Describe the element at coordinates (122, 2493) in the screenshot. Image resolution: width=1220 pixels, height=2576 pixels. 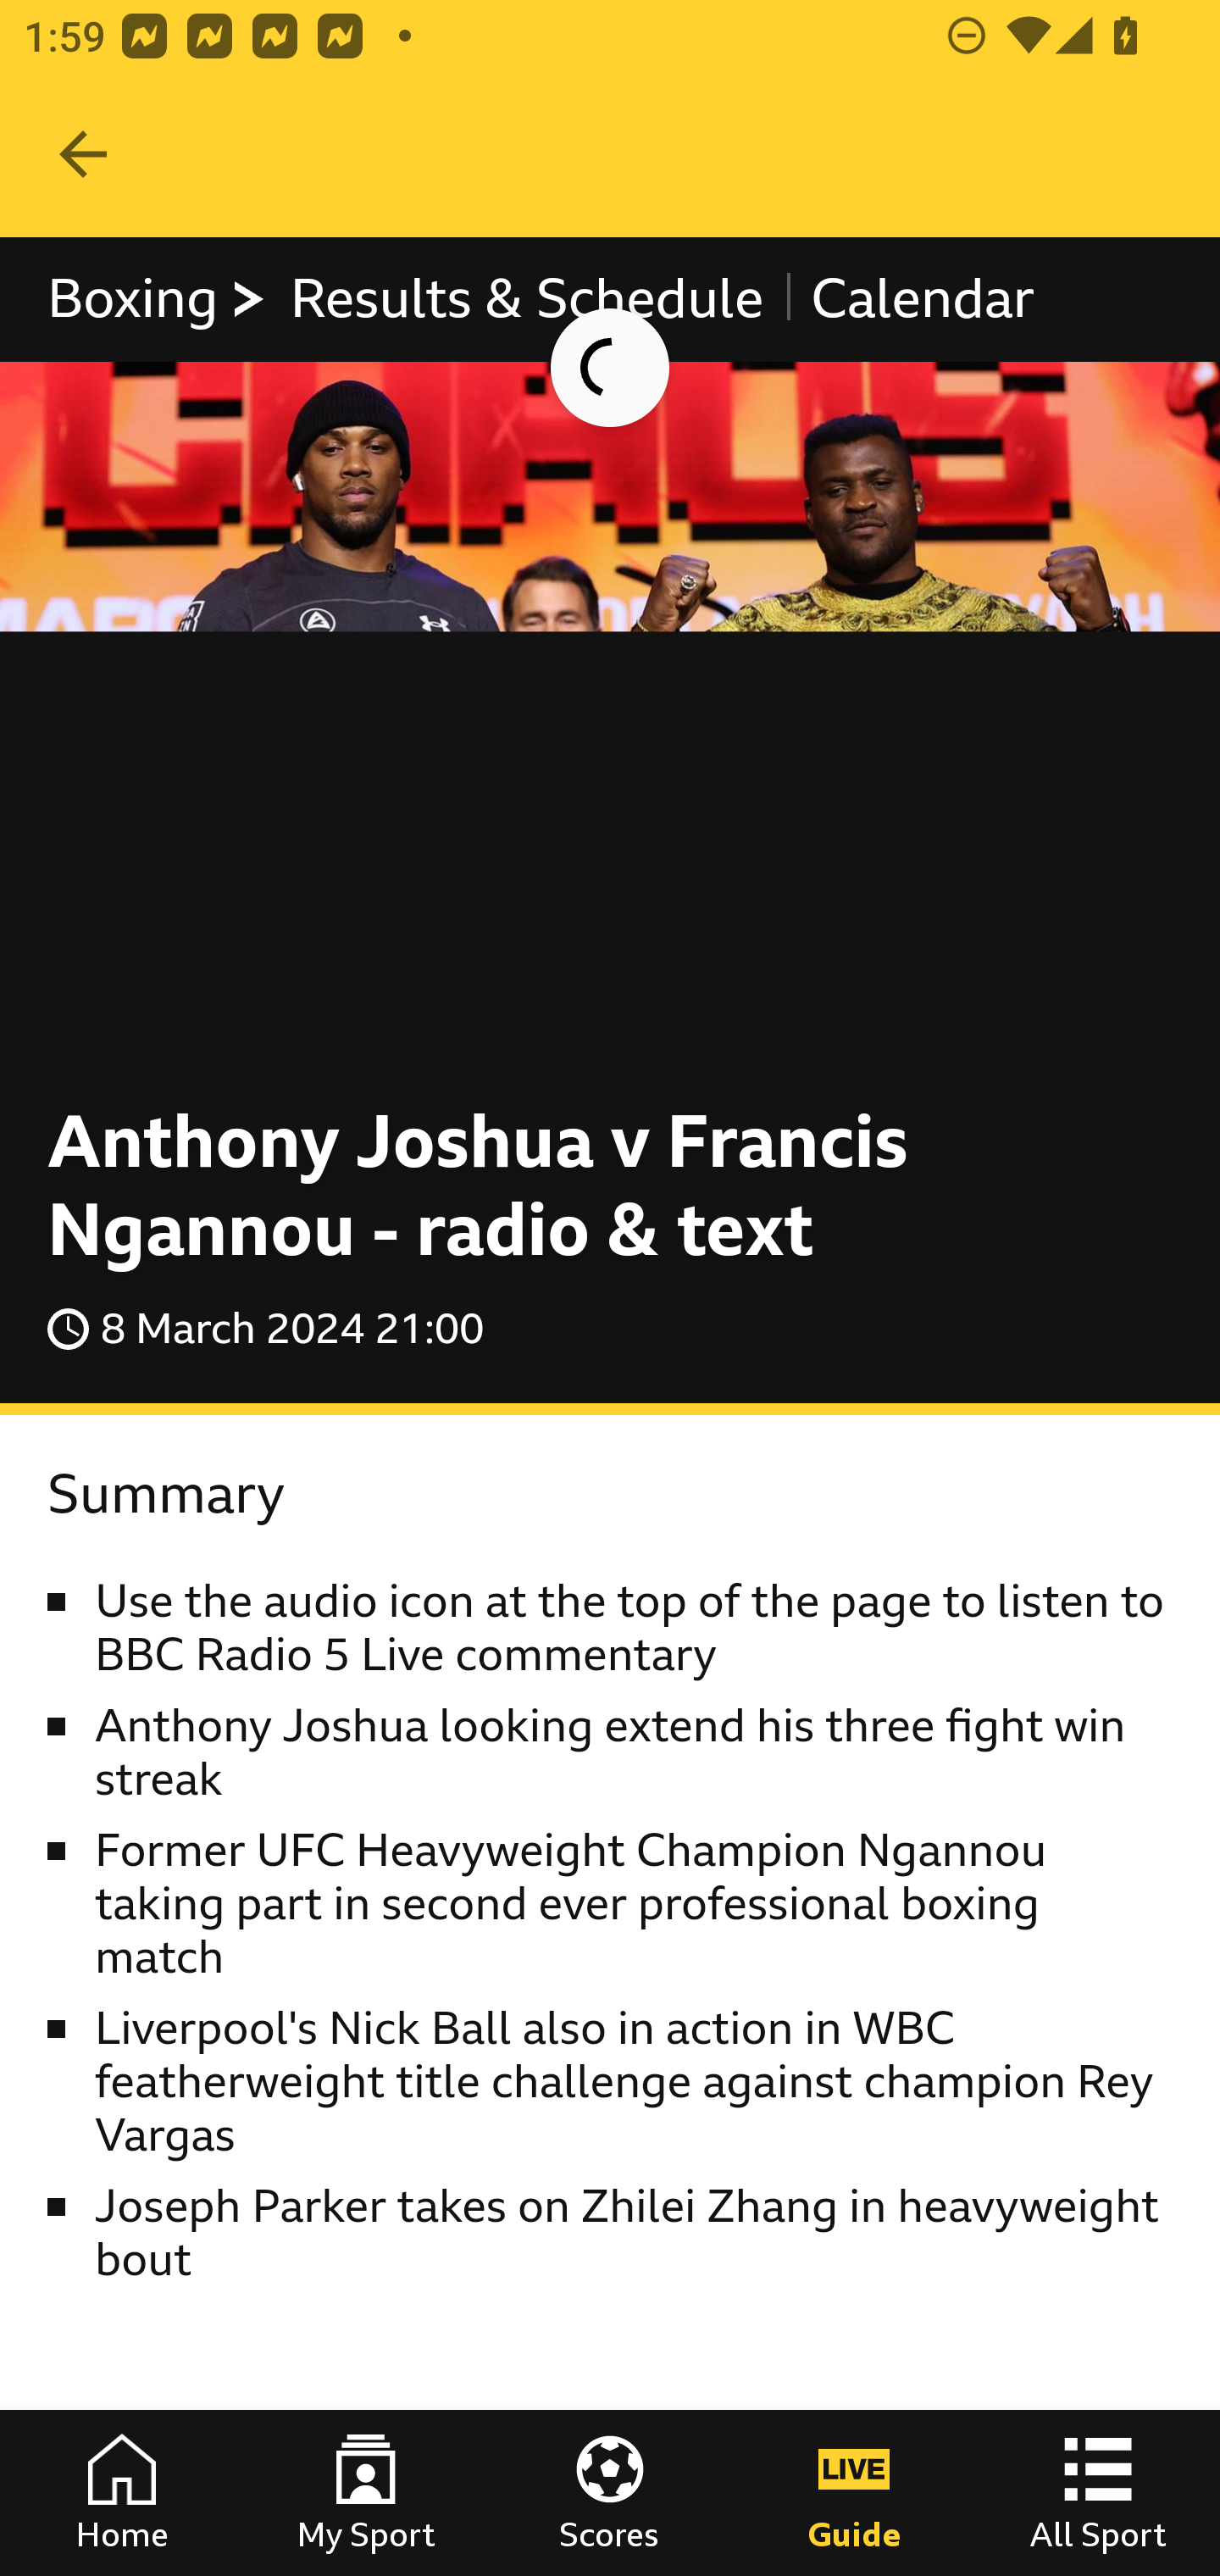
I see `Home` at that location.